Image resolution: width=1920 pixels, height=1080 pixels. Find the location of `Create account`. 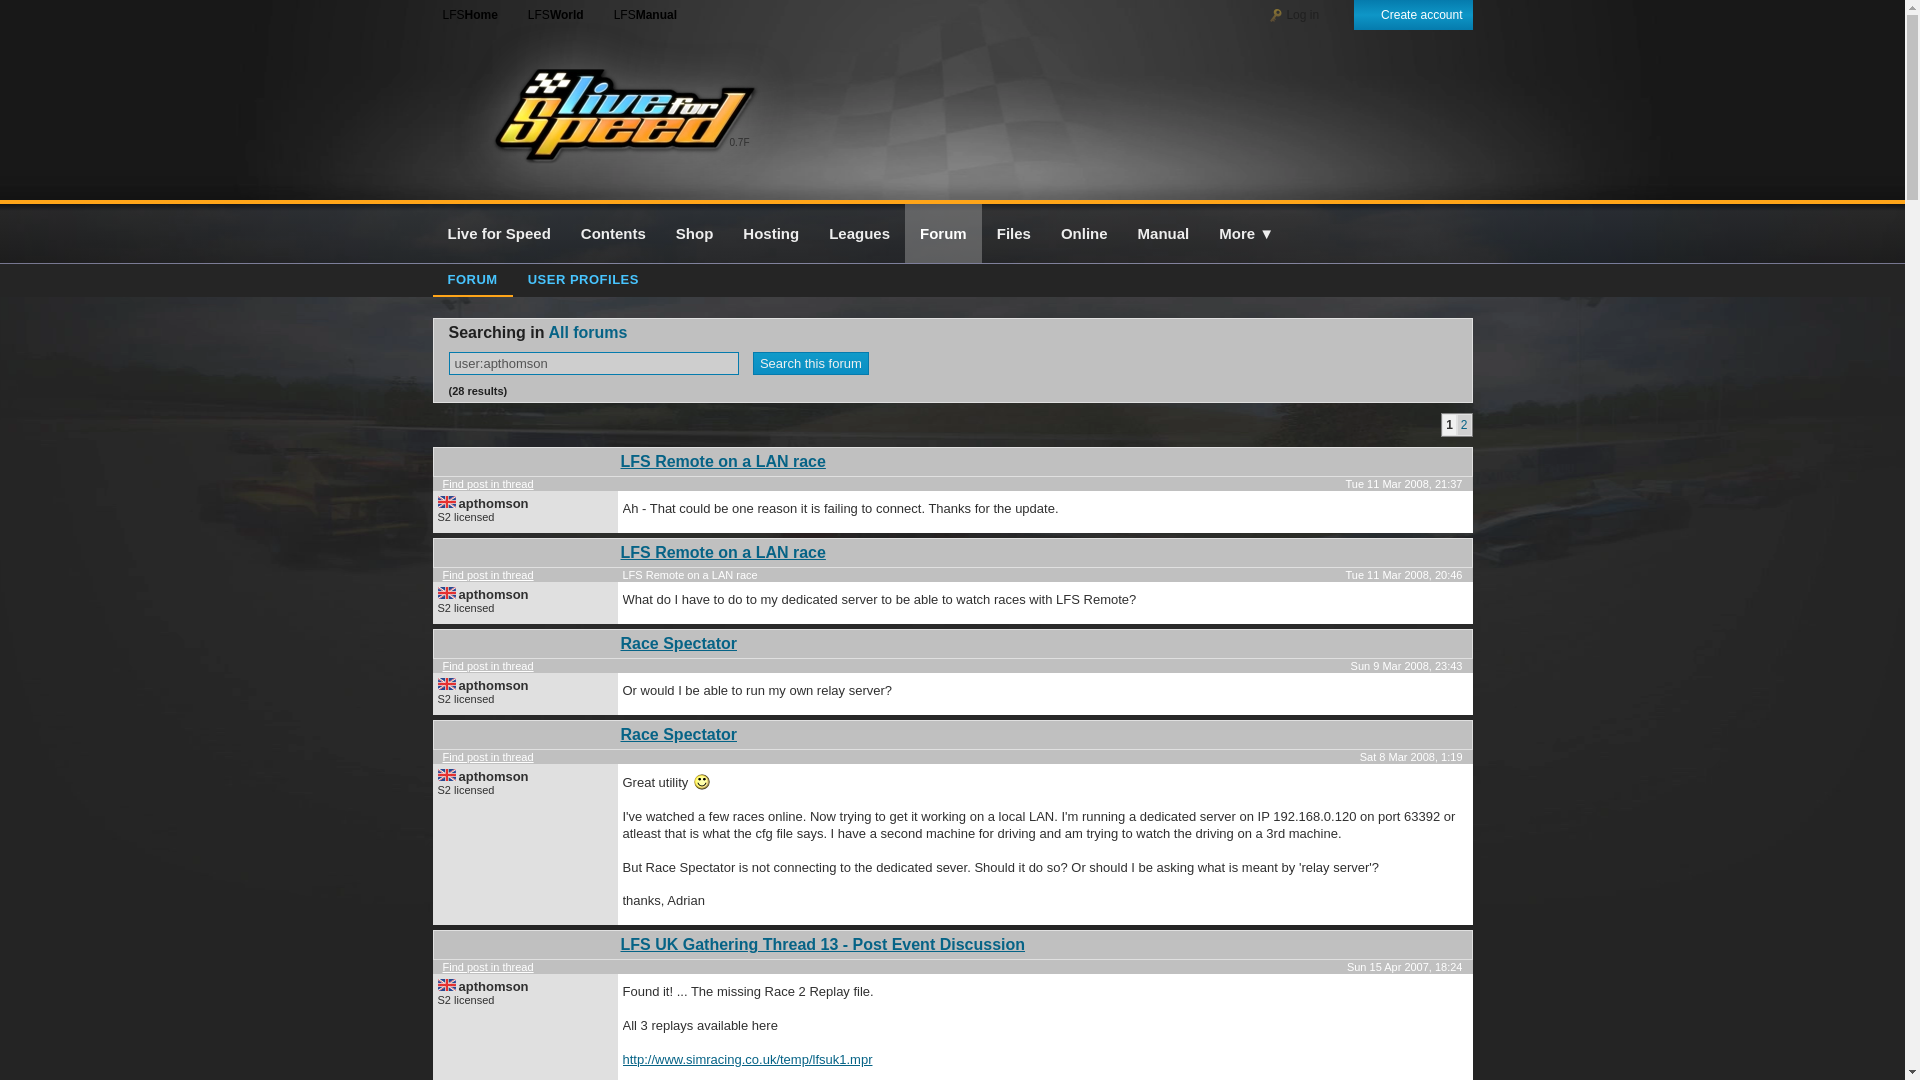

Create account is located at coordinates (1412, 15).